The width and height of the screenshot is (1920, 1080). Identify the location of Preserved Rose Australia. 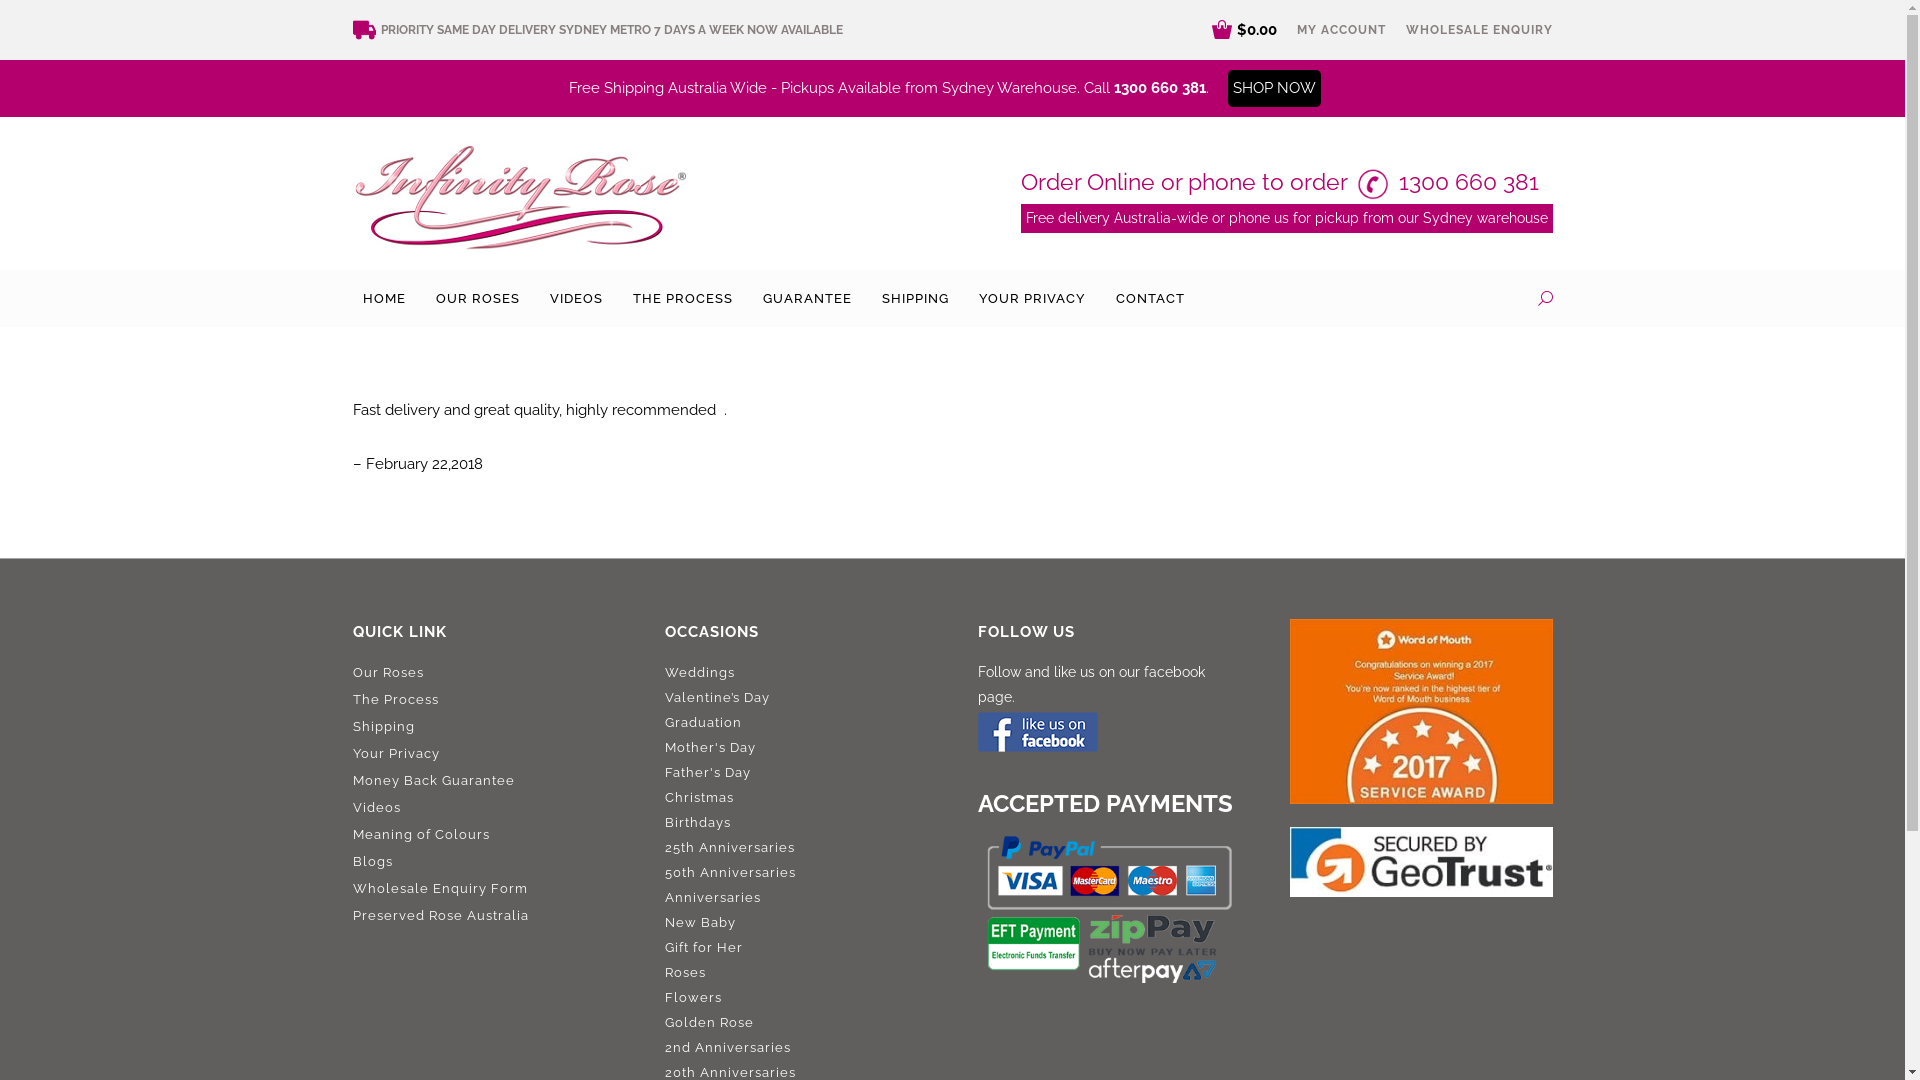
(484, 916).